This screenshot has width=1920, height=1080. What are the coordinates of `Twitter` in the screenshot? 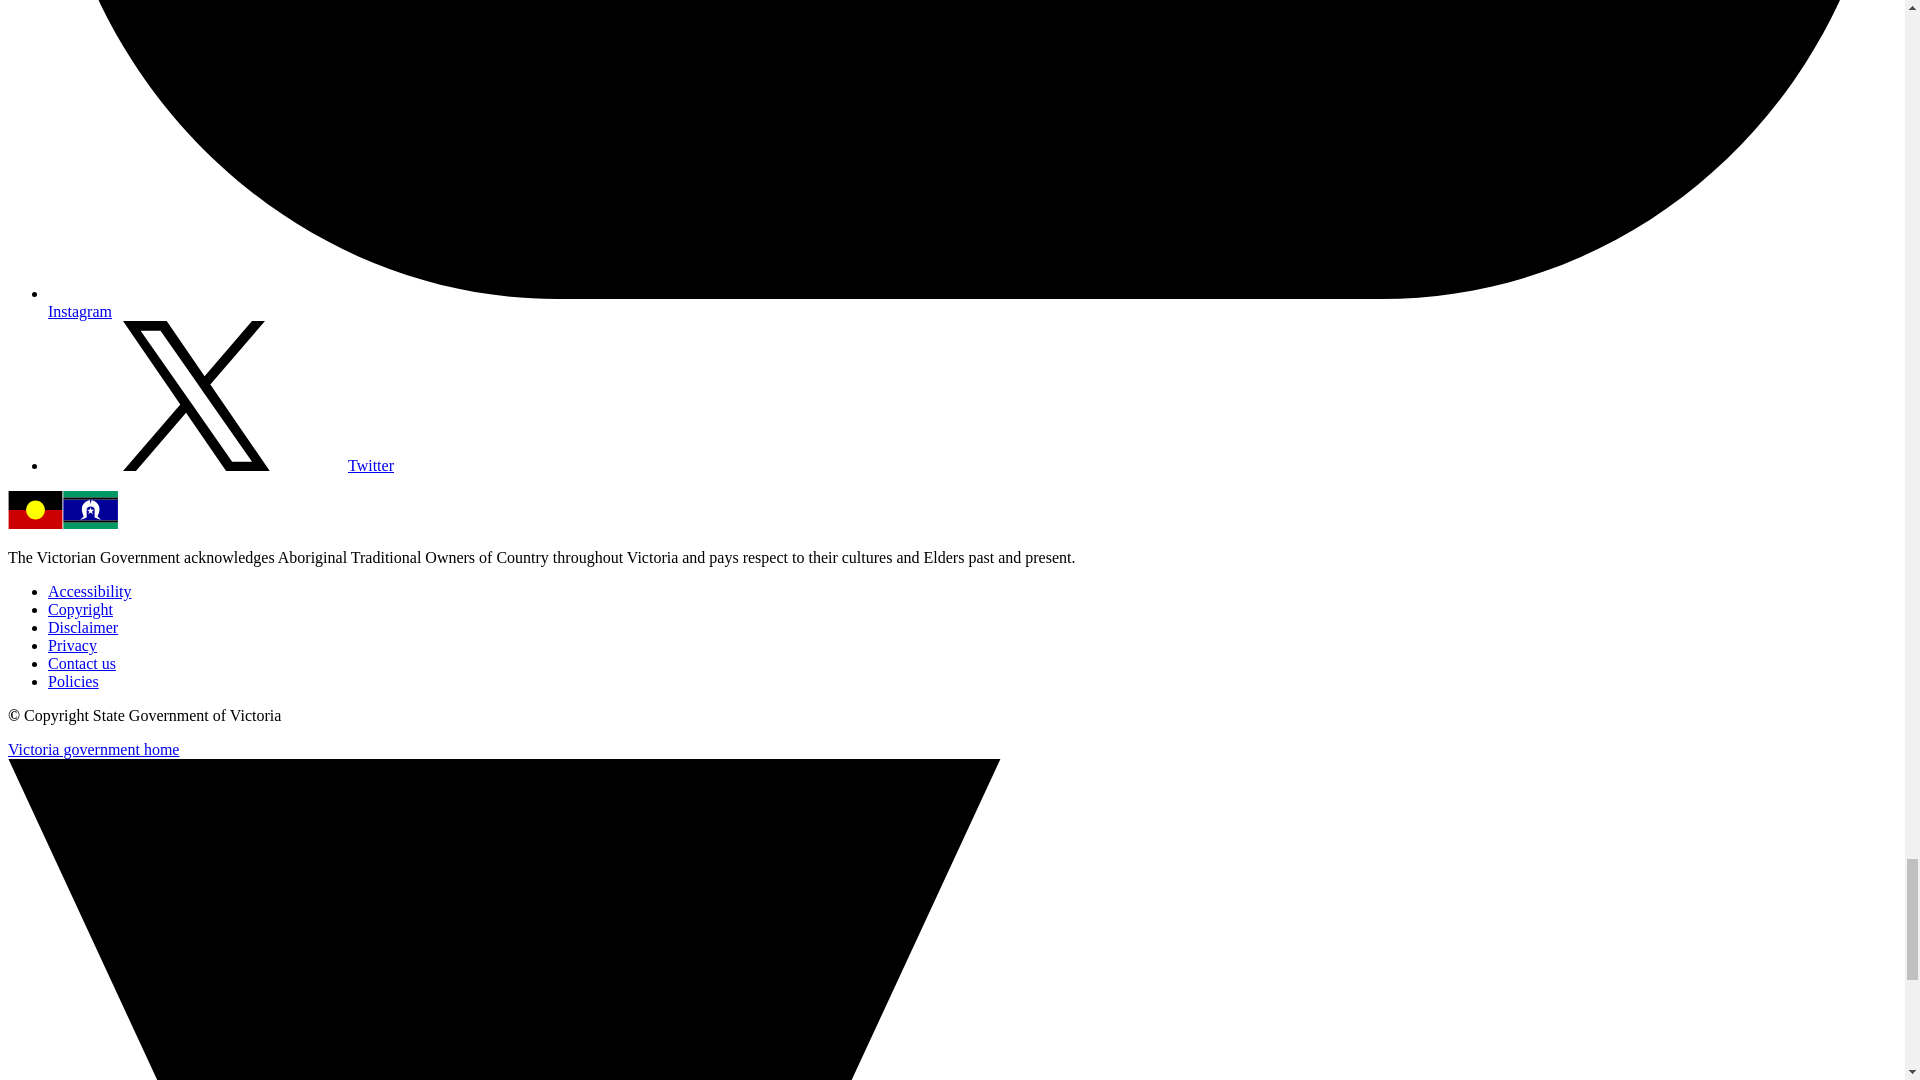 It's located at (220, 465).